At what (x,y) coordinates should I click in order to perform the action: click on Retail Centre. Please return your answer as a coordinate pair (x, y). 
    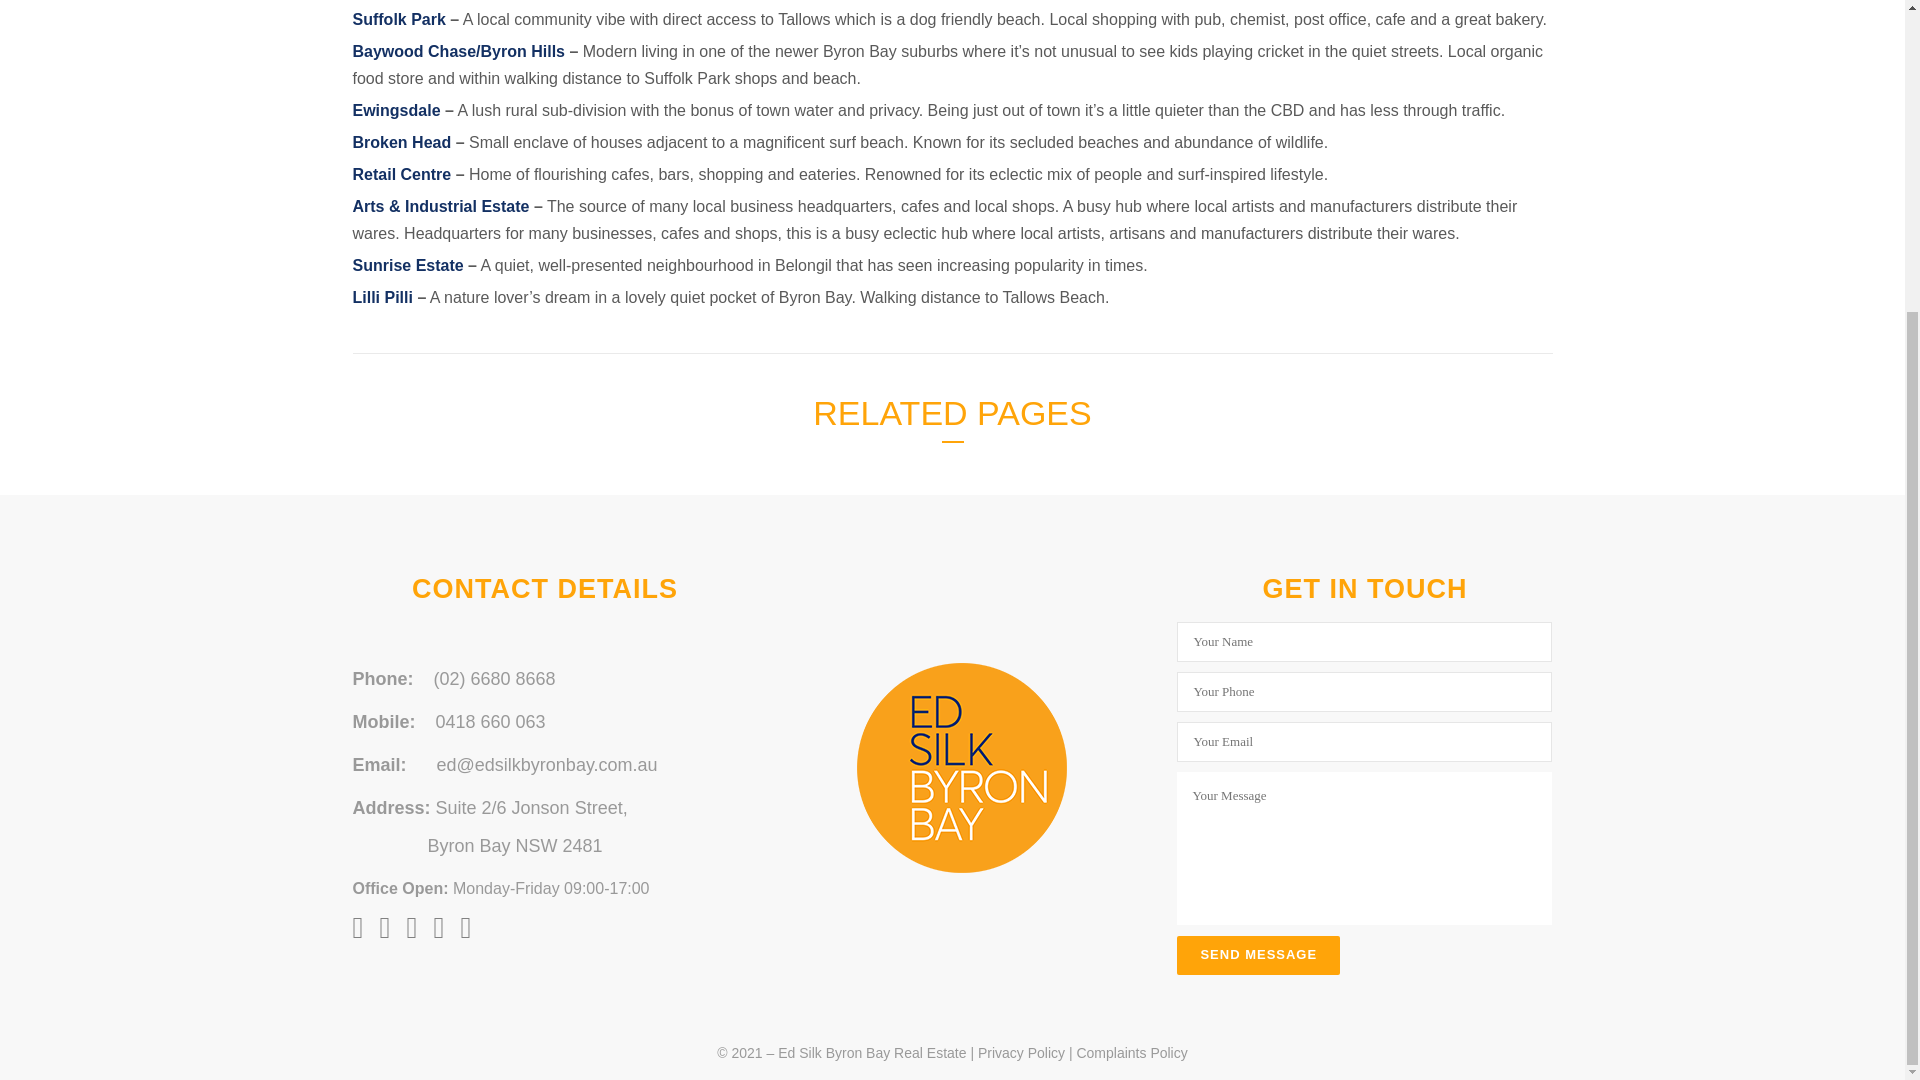
    Looking at the image, I should click on (401, 174).